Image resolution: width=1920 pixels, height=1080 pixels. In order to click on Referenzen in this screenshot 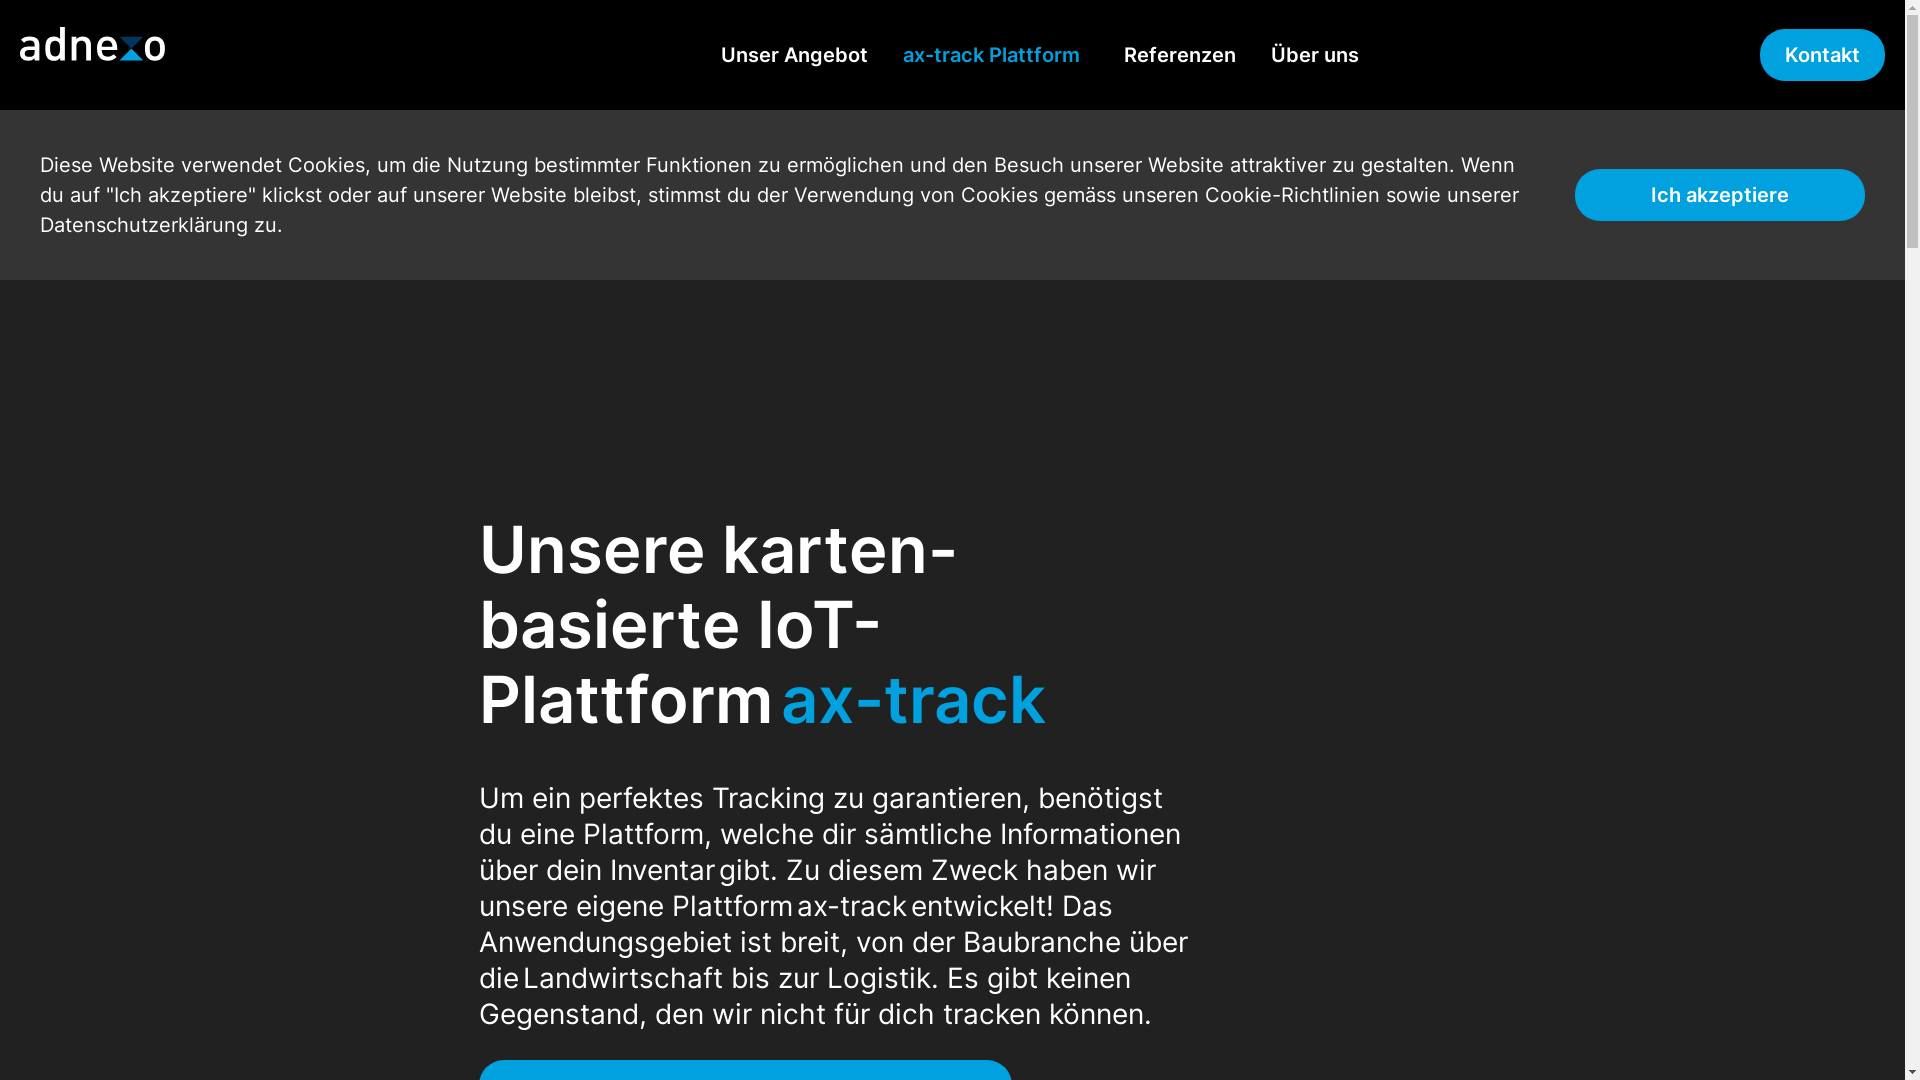, I will do `click(1180, 55)`.